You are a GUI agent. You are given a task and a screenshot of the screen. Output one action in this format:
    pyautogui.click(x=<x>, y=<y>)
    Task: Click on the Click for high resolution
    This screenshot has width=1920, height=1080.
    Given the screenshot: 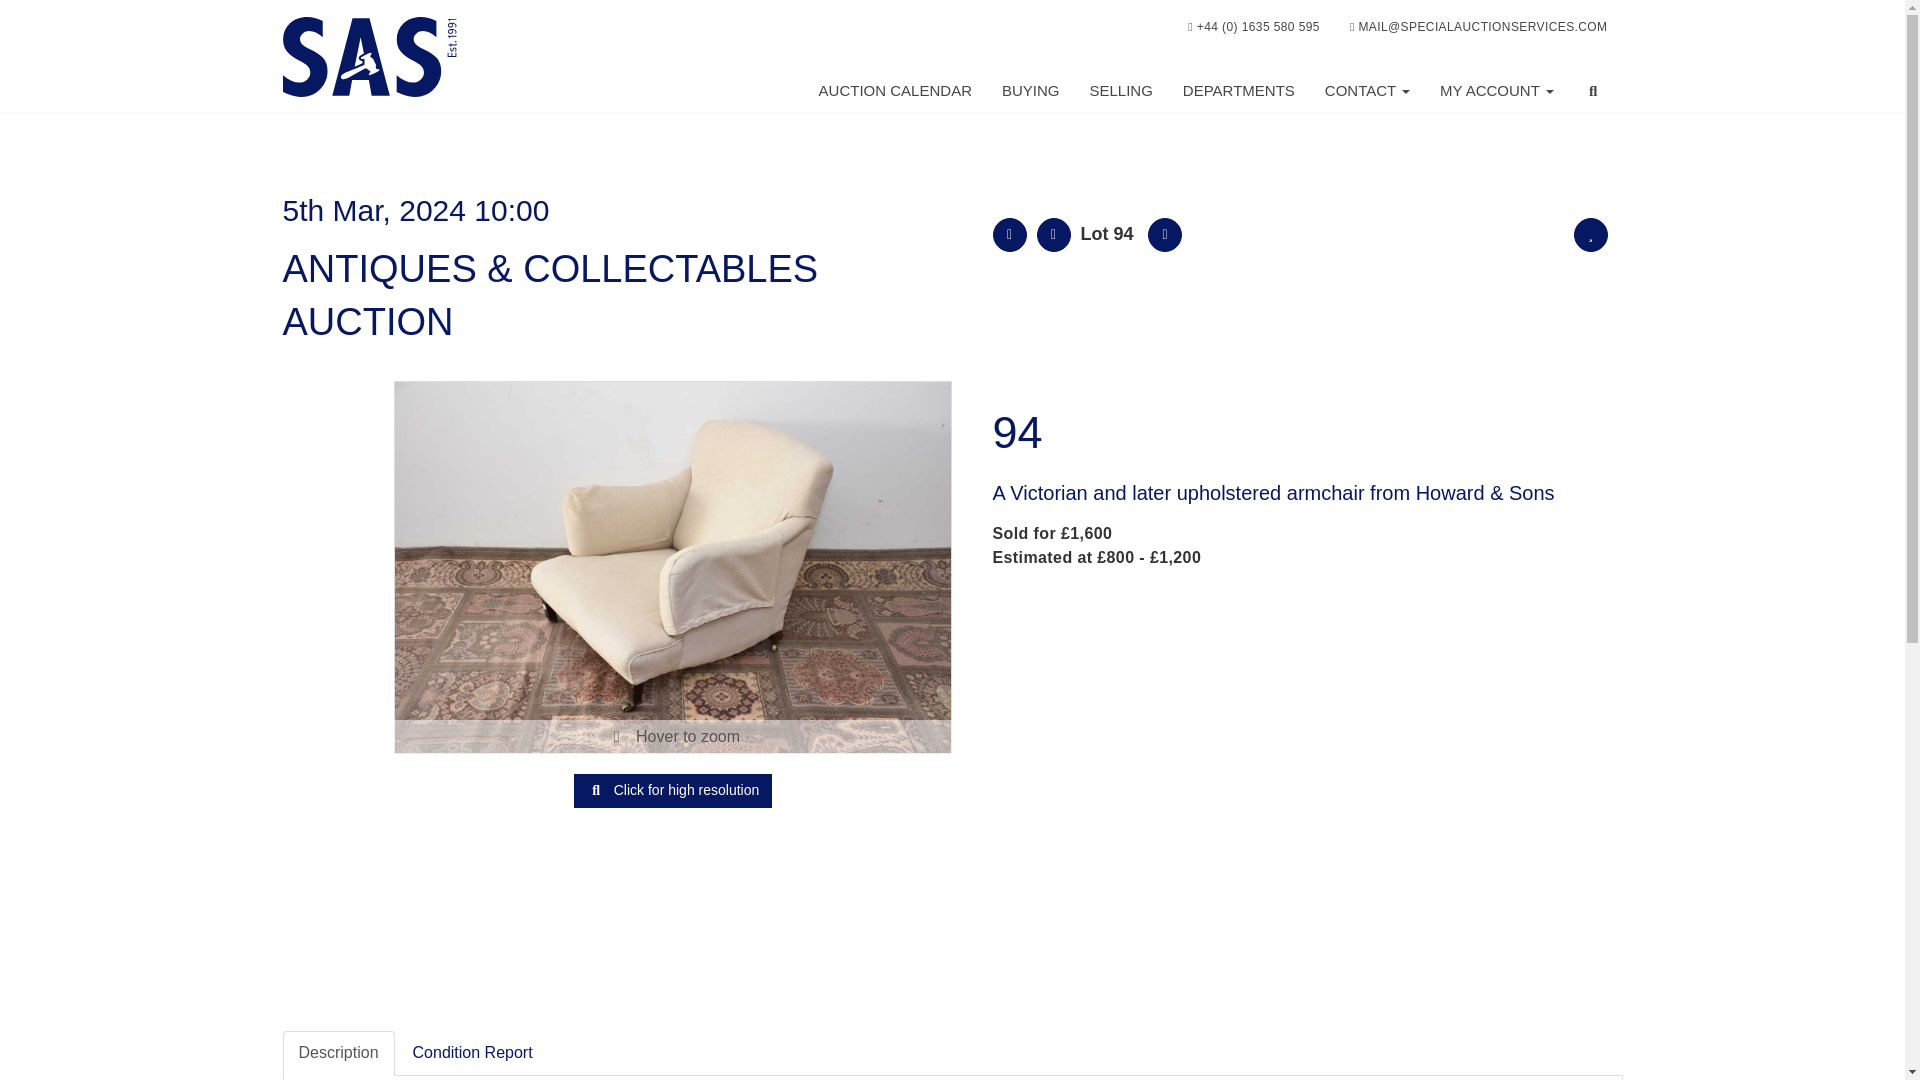 What is the action you would take?
    pyautogui.click(x=672, y=567)
    